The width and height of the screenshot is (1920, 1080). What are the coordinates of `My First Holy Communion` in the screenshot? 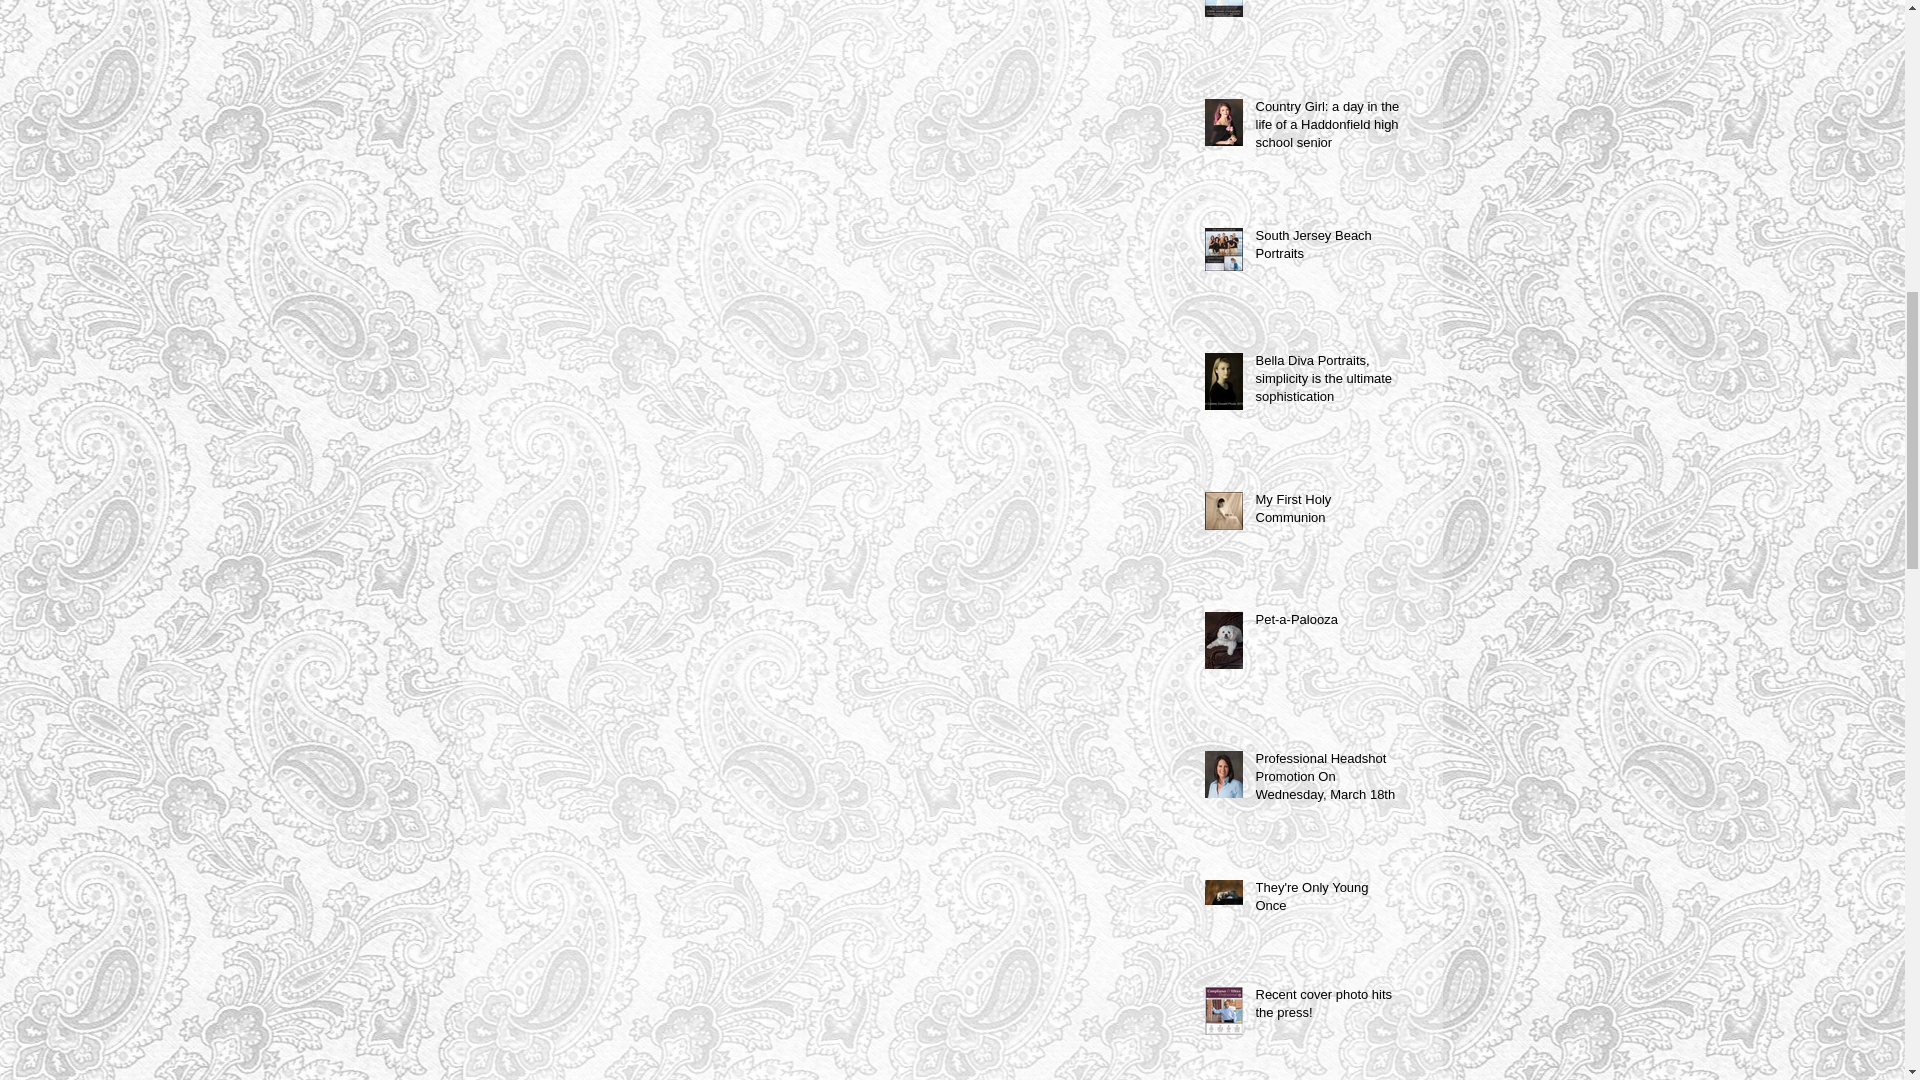 It's located at (1327, 512).